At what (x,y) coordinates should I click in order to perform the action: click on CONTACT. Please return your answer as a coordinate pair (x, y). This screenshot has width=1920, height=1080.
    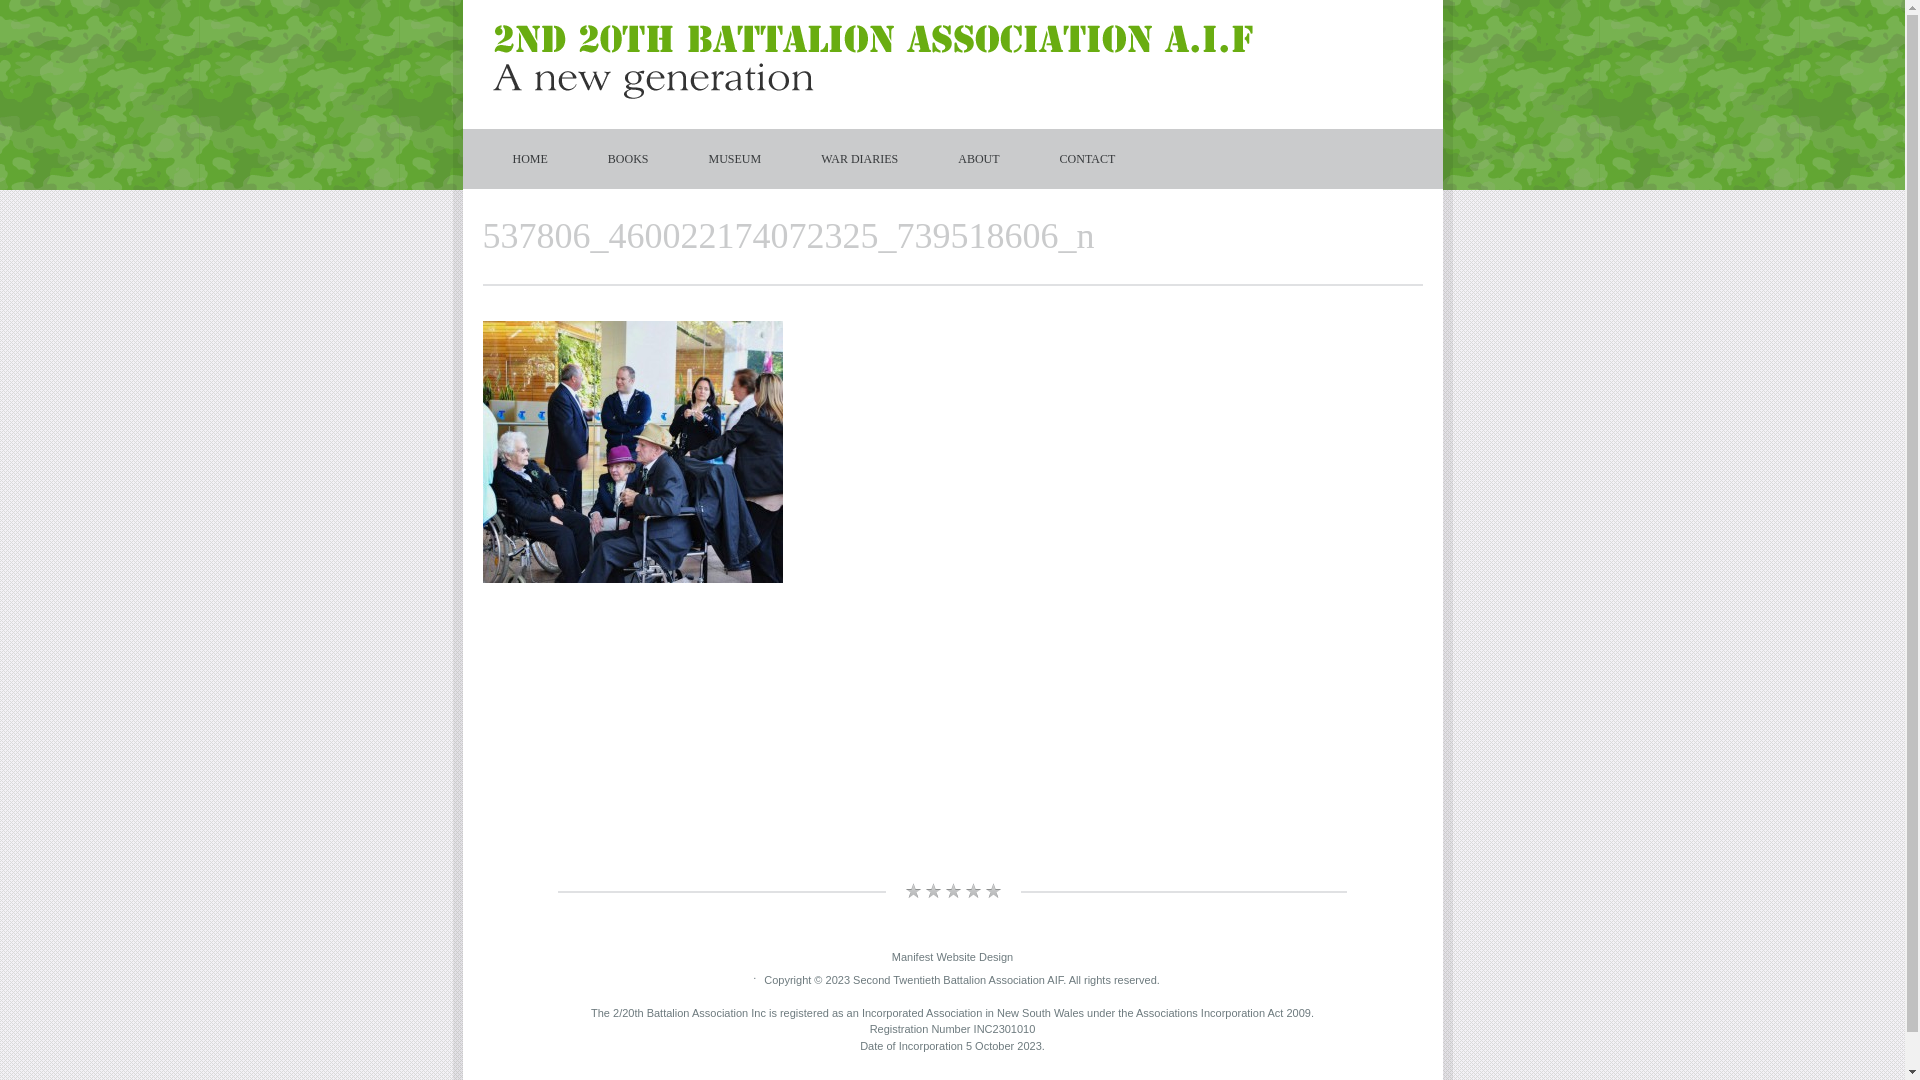
    Looking at the image, I should click on (1088, 159).